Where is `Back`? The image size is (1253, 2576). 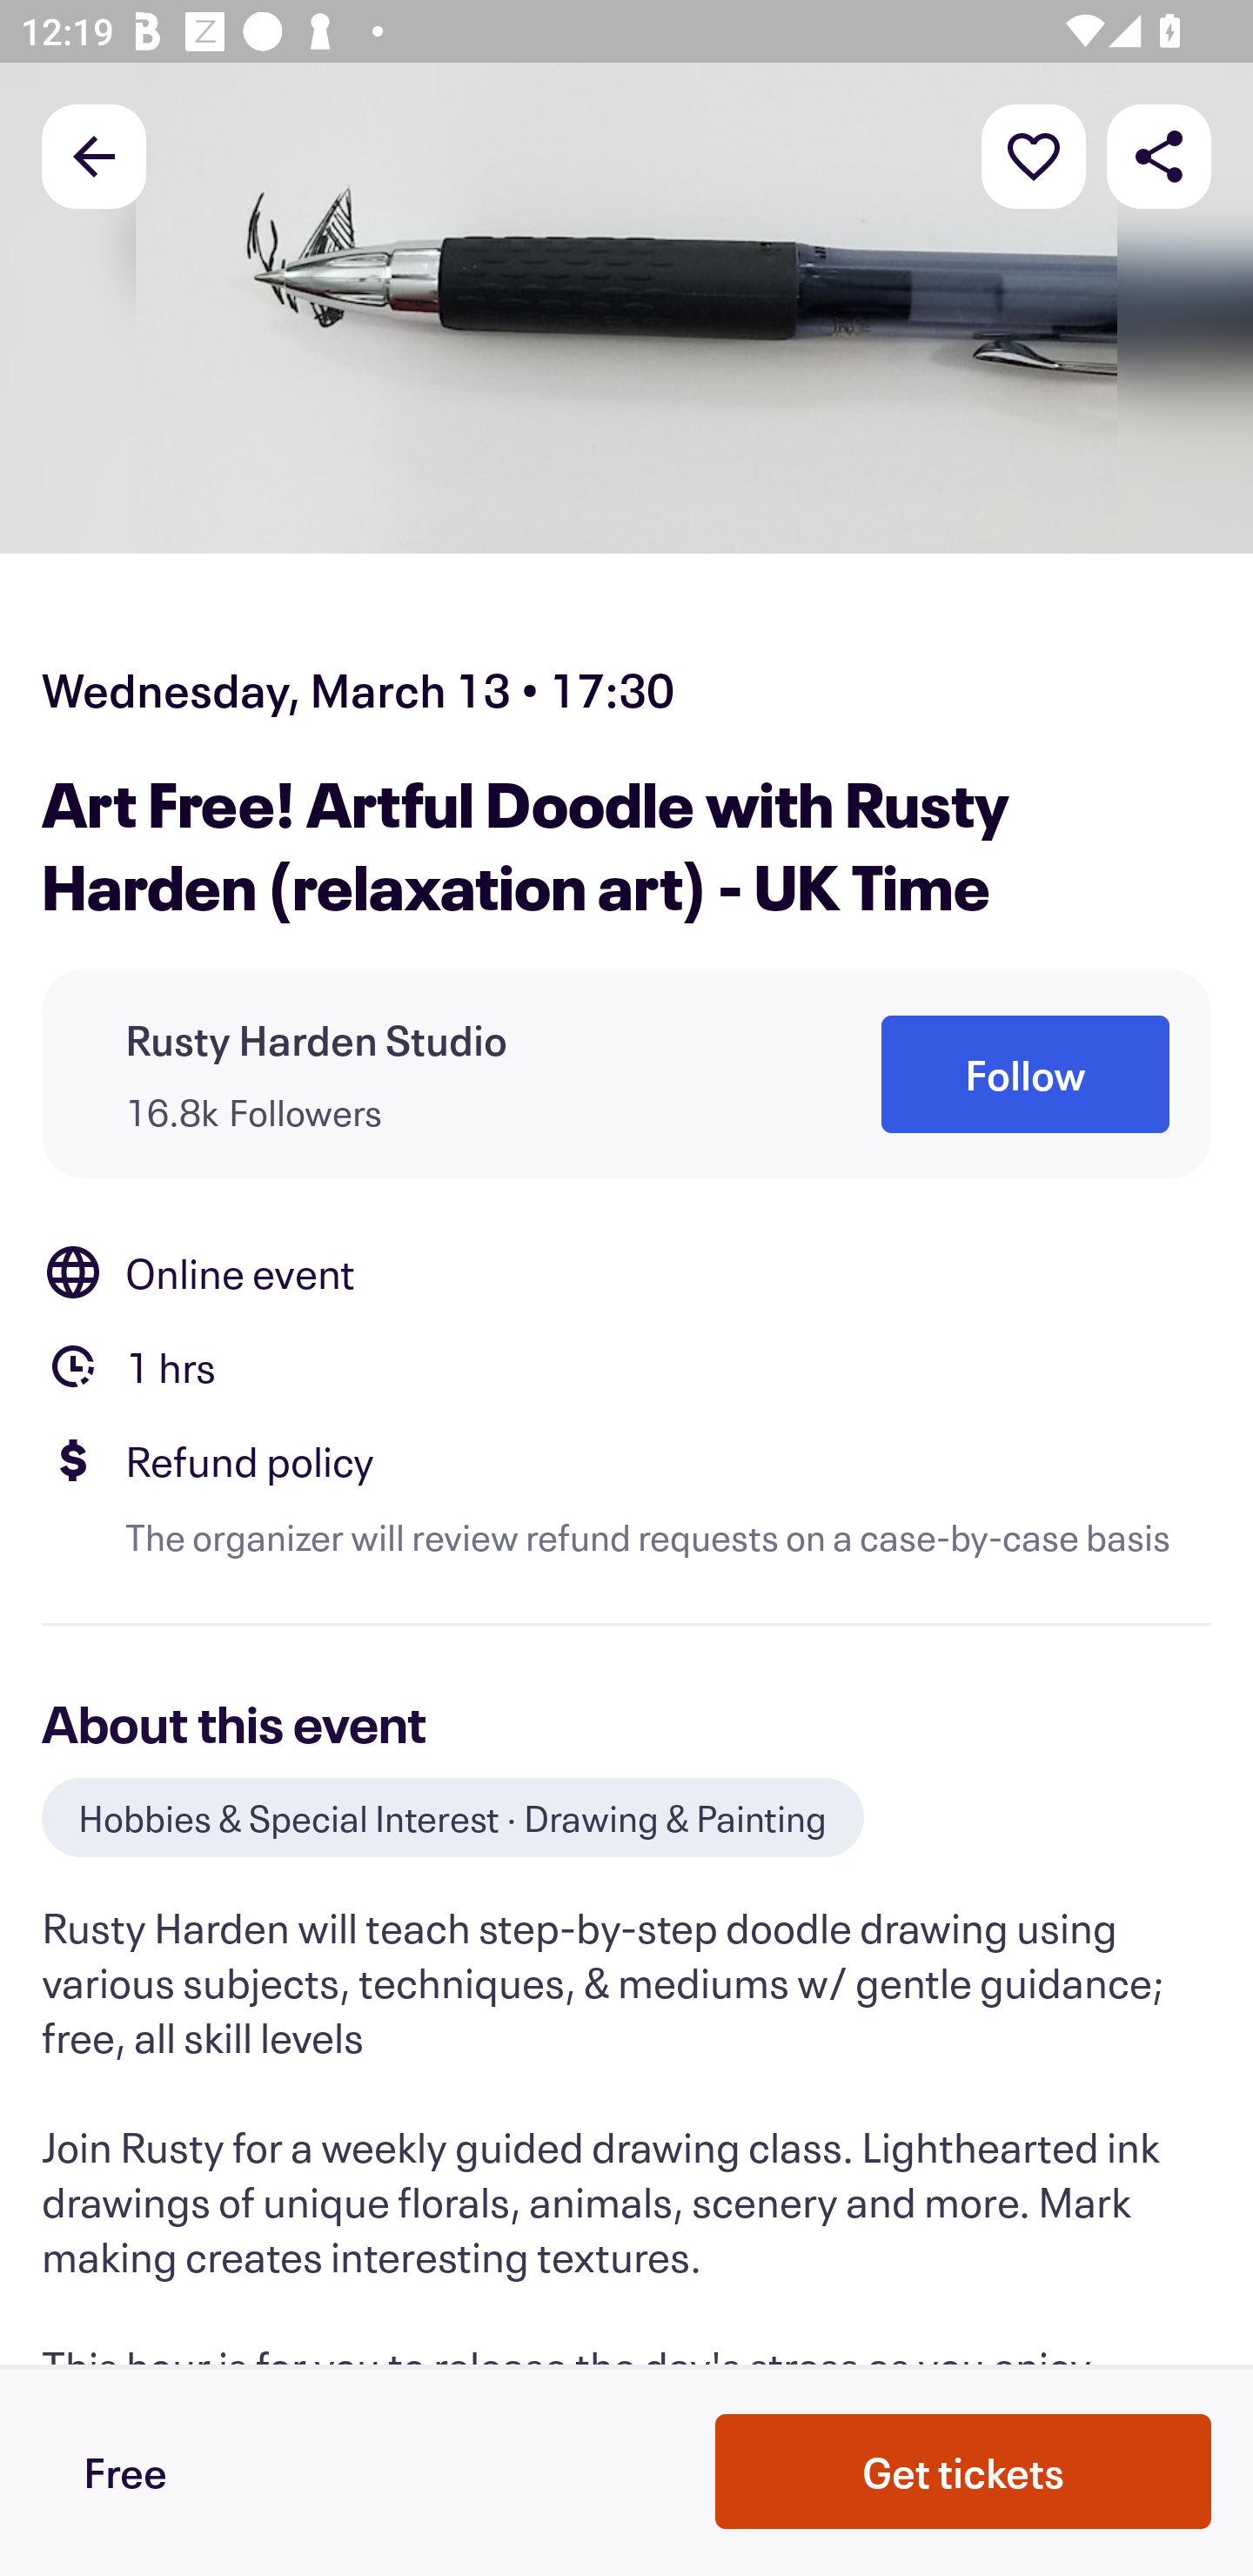 Back is located at coordinates (94, 155).